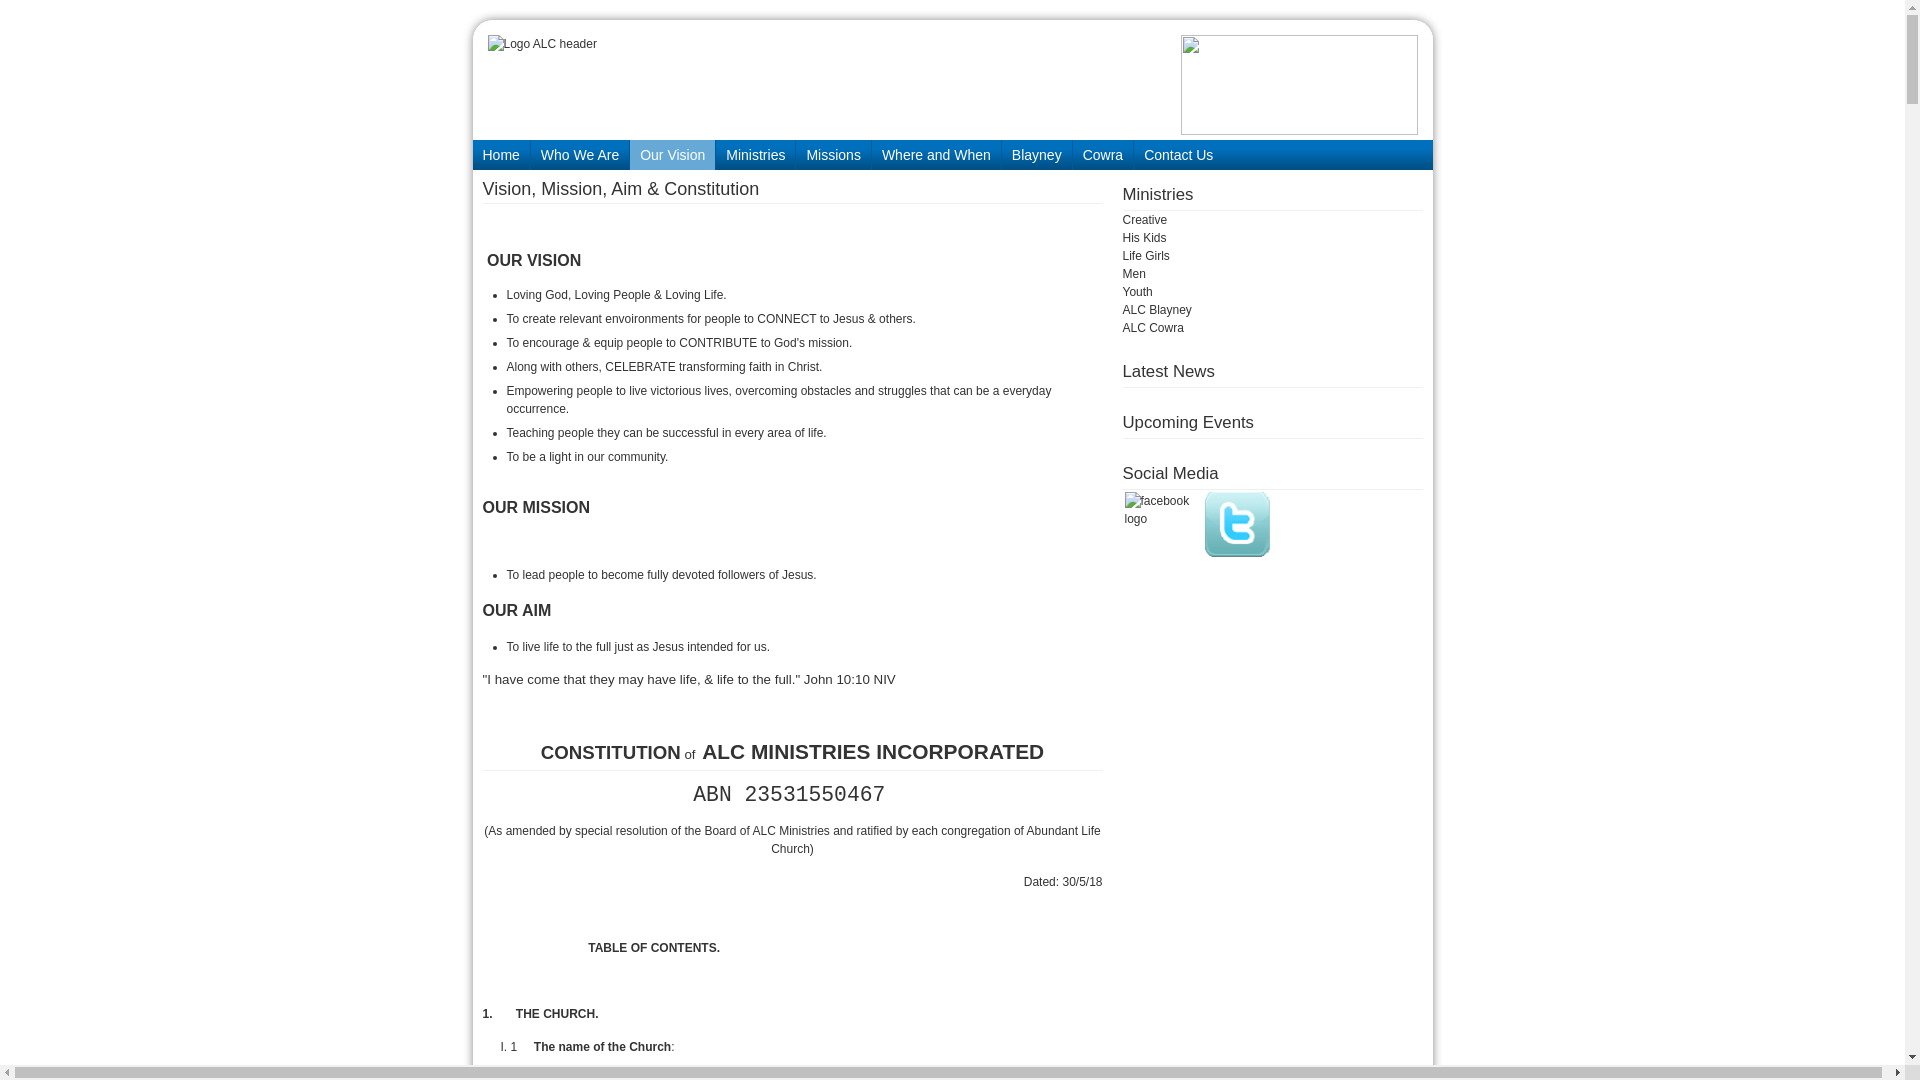  I want to click on  , so click(484, 981).